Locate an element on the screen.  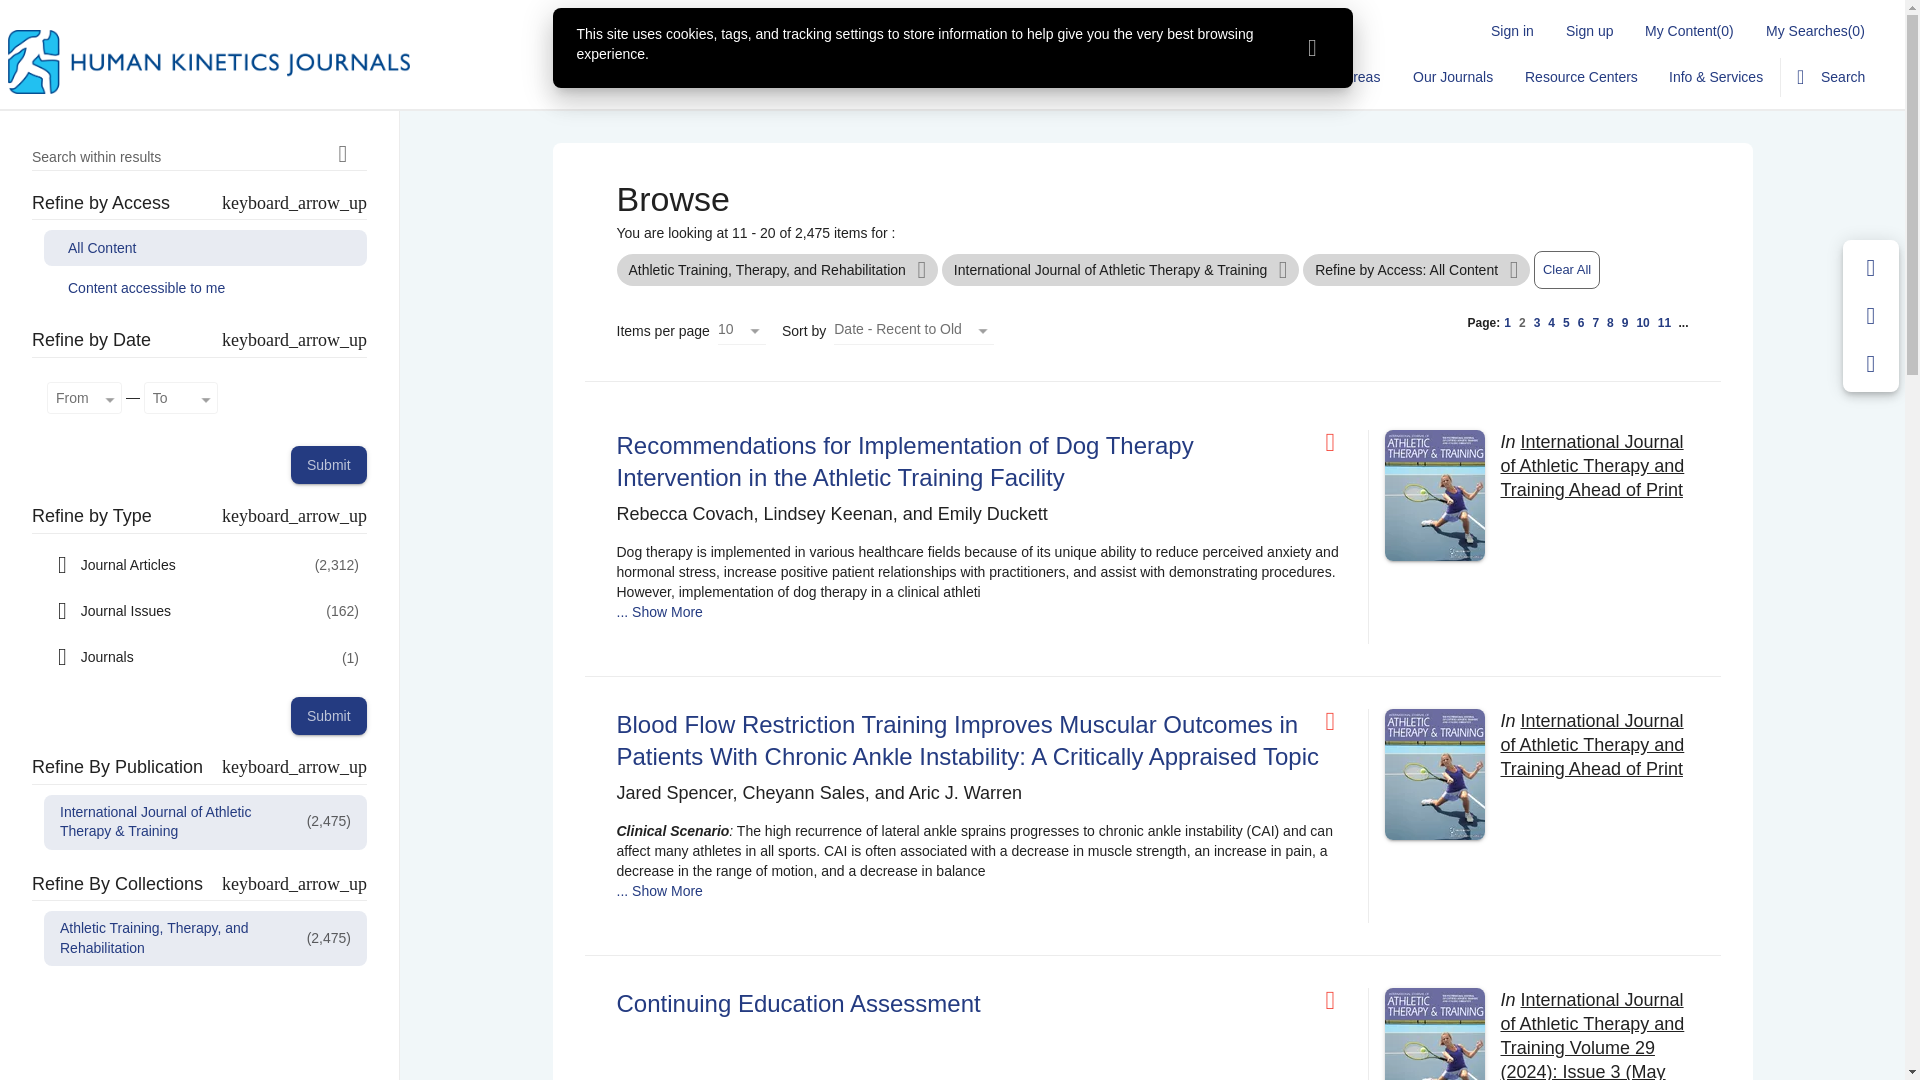
Browse is located at coordinates (1054, 77).